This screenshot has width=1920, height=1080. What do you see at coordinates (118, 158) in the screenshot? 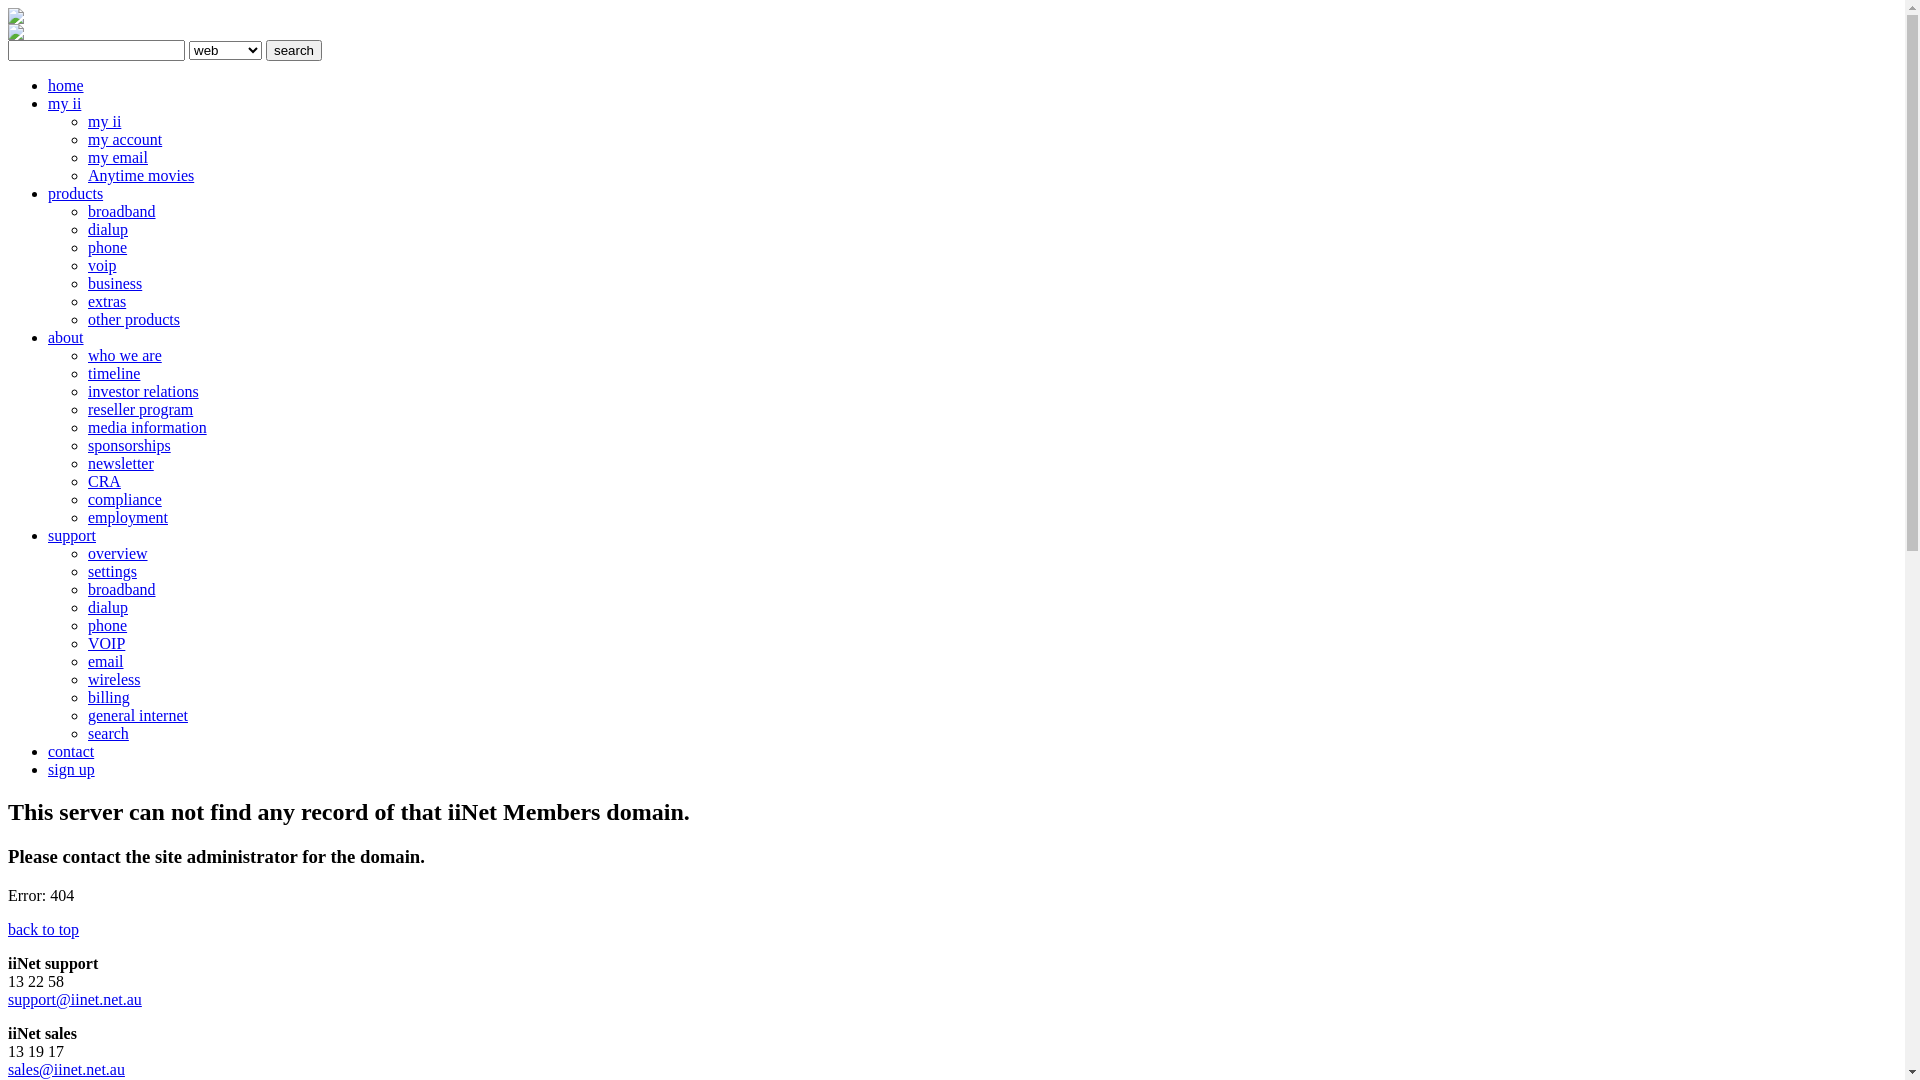
I see `my email` at bounding box center [118, 158].